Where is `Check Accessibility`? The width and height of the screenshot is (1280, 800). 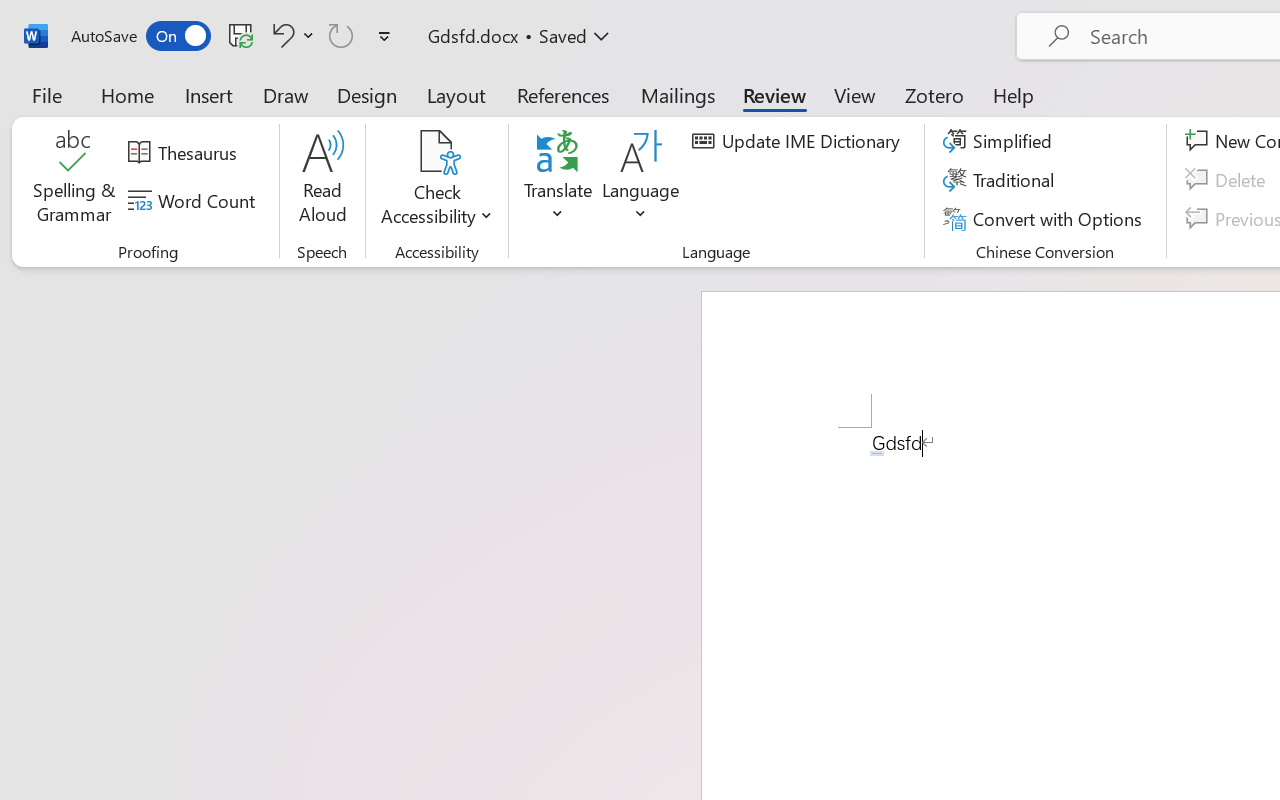 Check Accessibility is located at coordinates (436, 152).